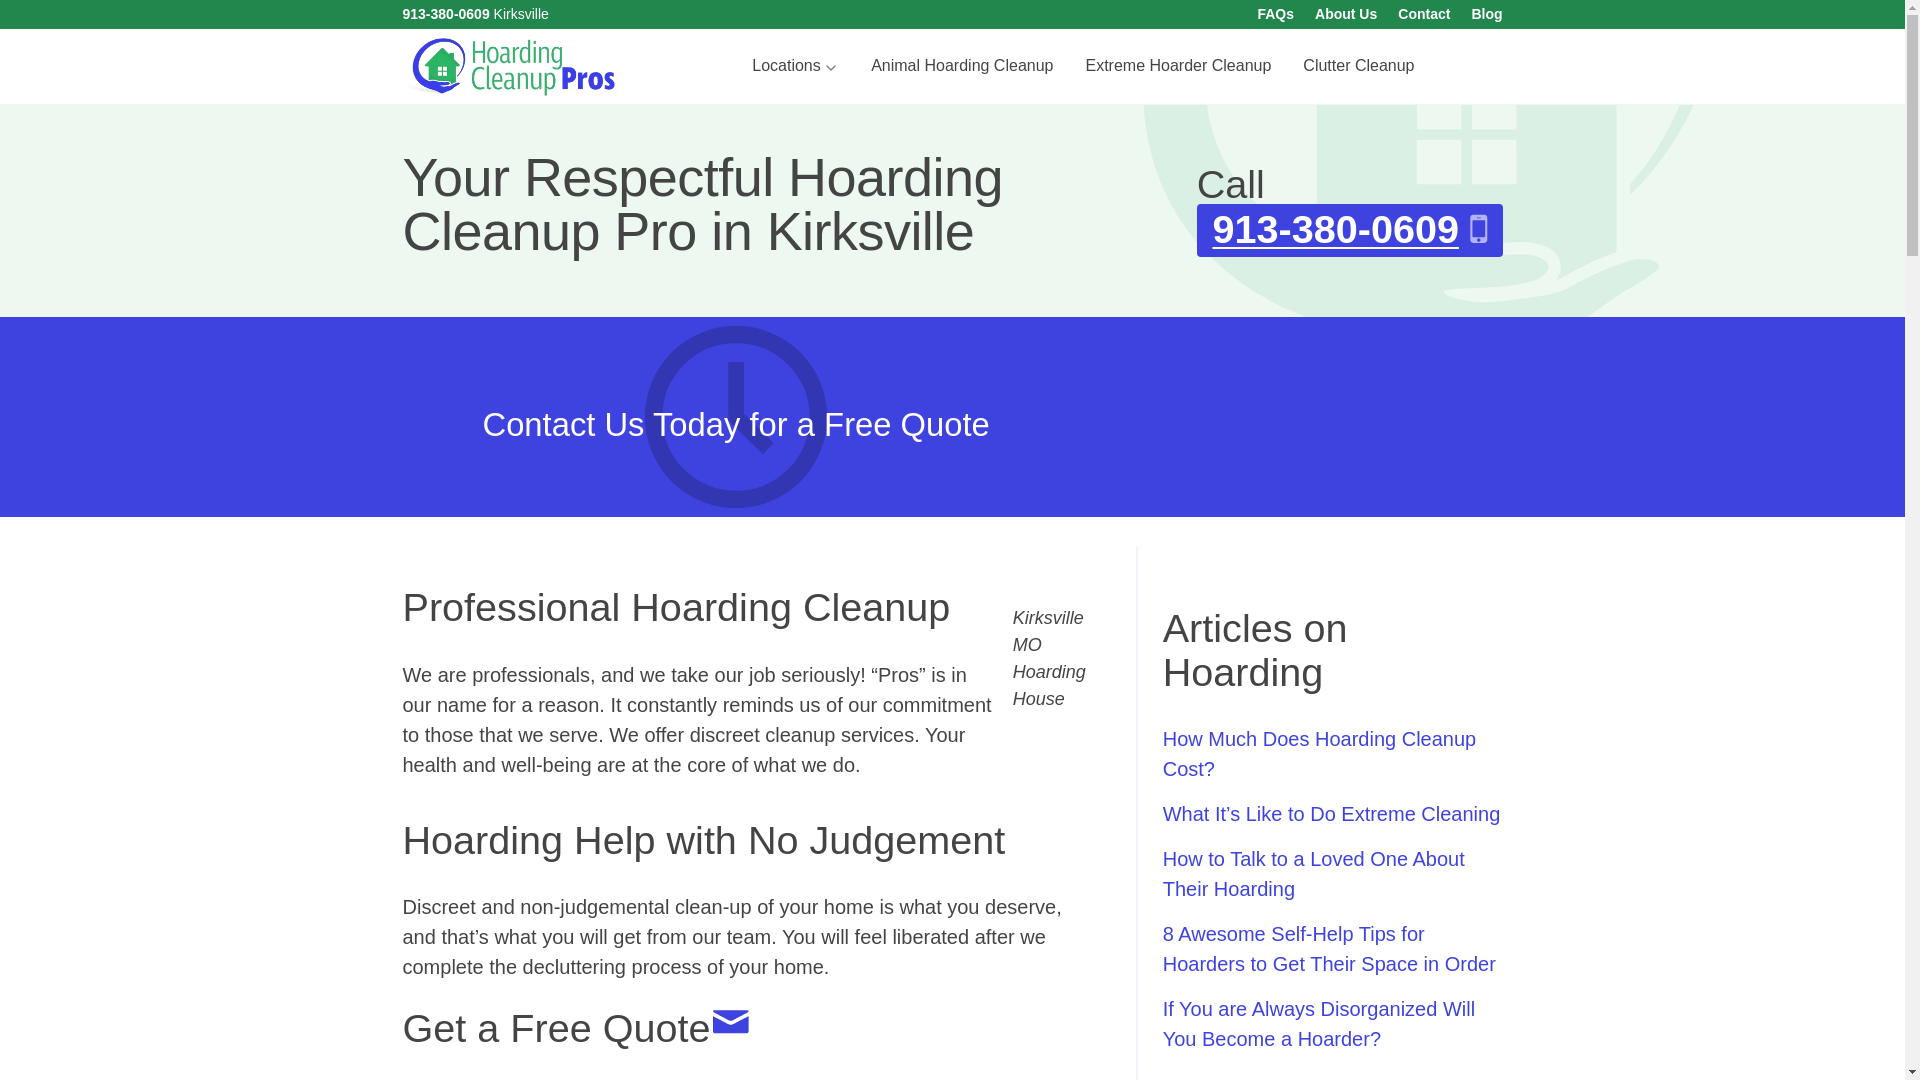 Image resolution: width=1920 pixels, height=1080 pixels. What do you see at coordinates (1346, 14) in the screenshot?
I see `About Us` at bounding box center [1346, 14].